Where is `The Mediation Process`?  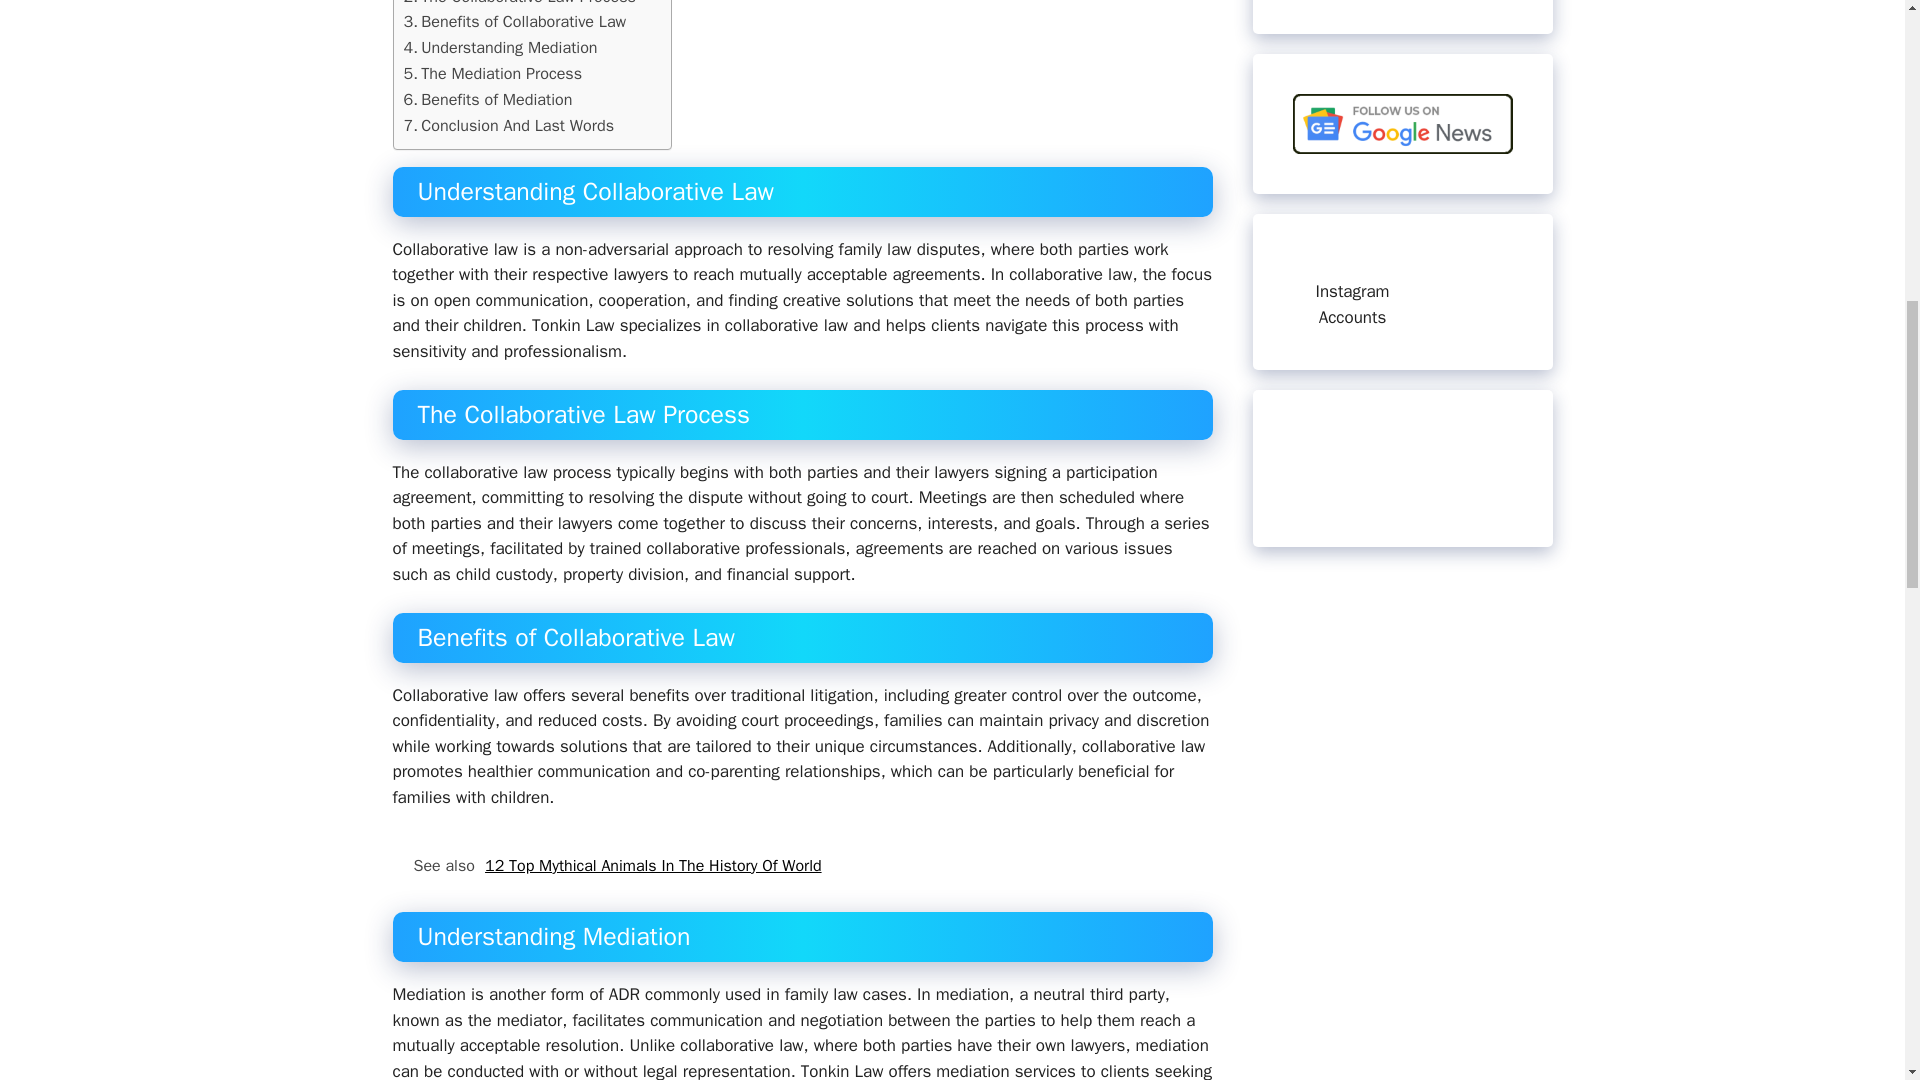
The Mediation Process is located at coordinates (493, 74).